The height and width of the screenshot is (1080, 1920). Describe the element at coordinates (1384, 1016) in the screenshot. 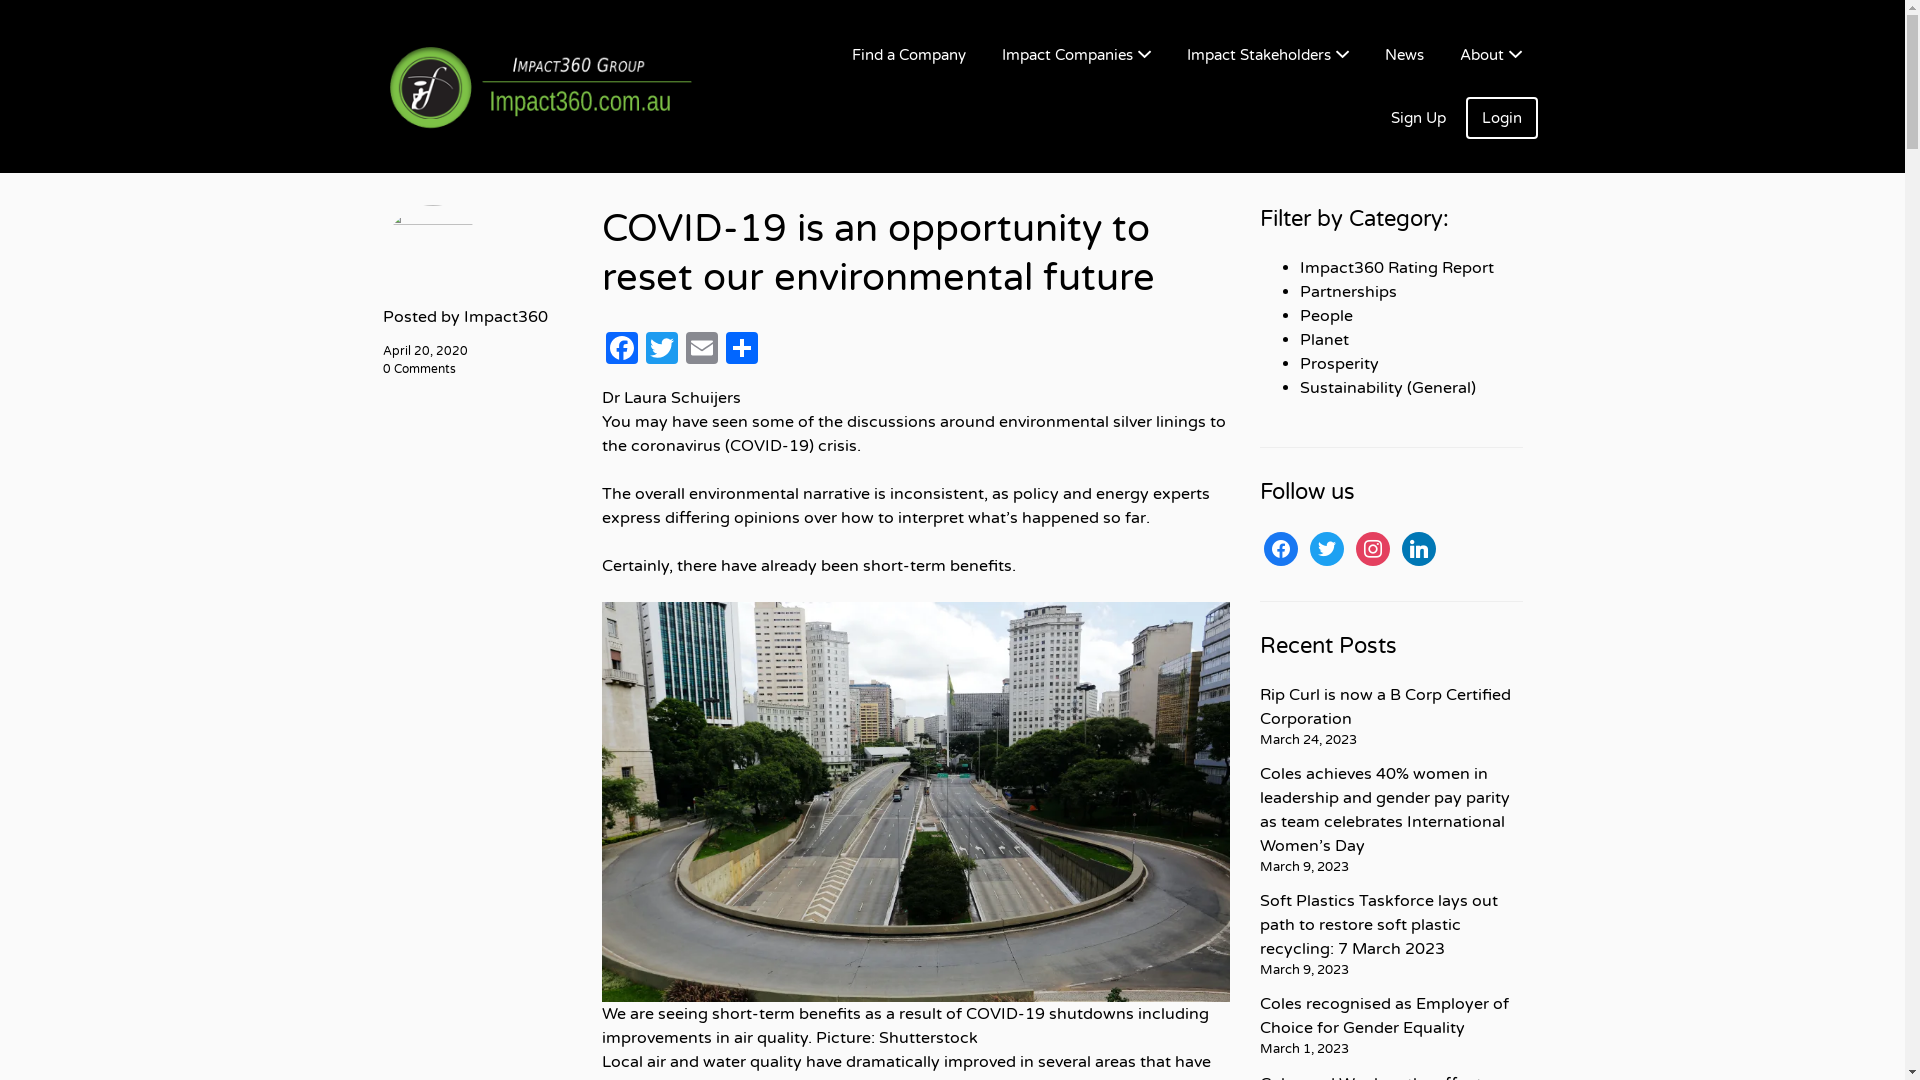

I see `Coles recognised as Employer of Choice for Gender Equality` at that location.